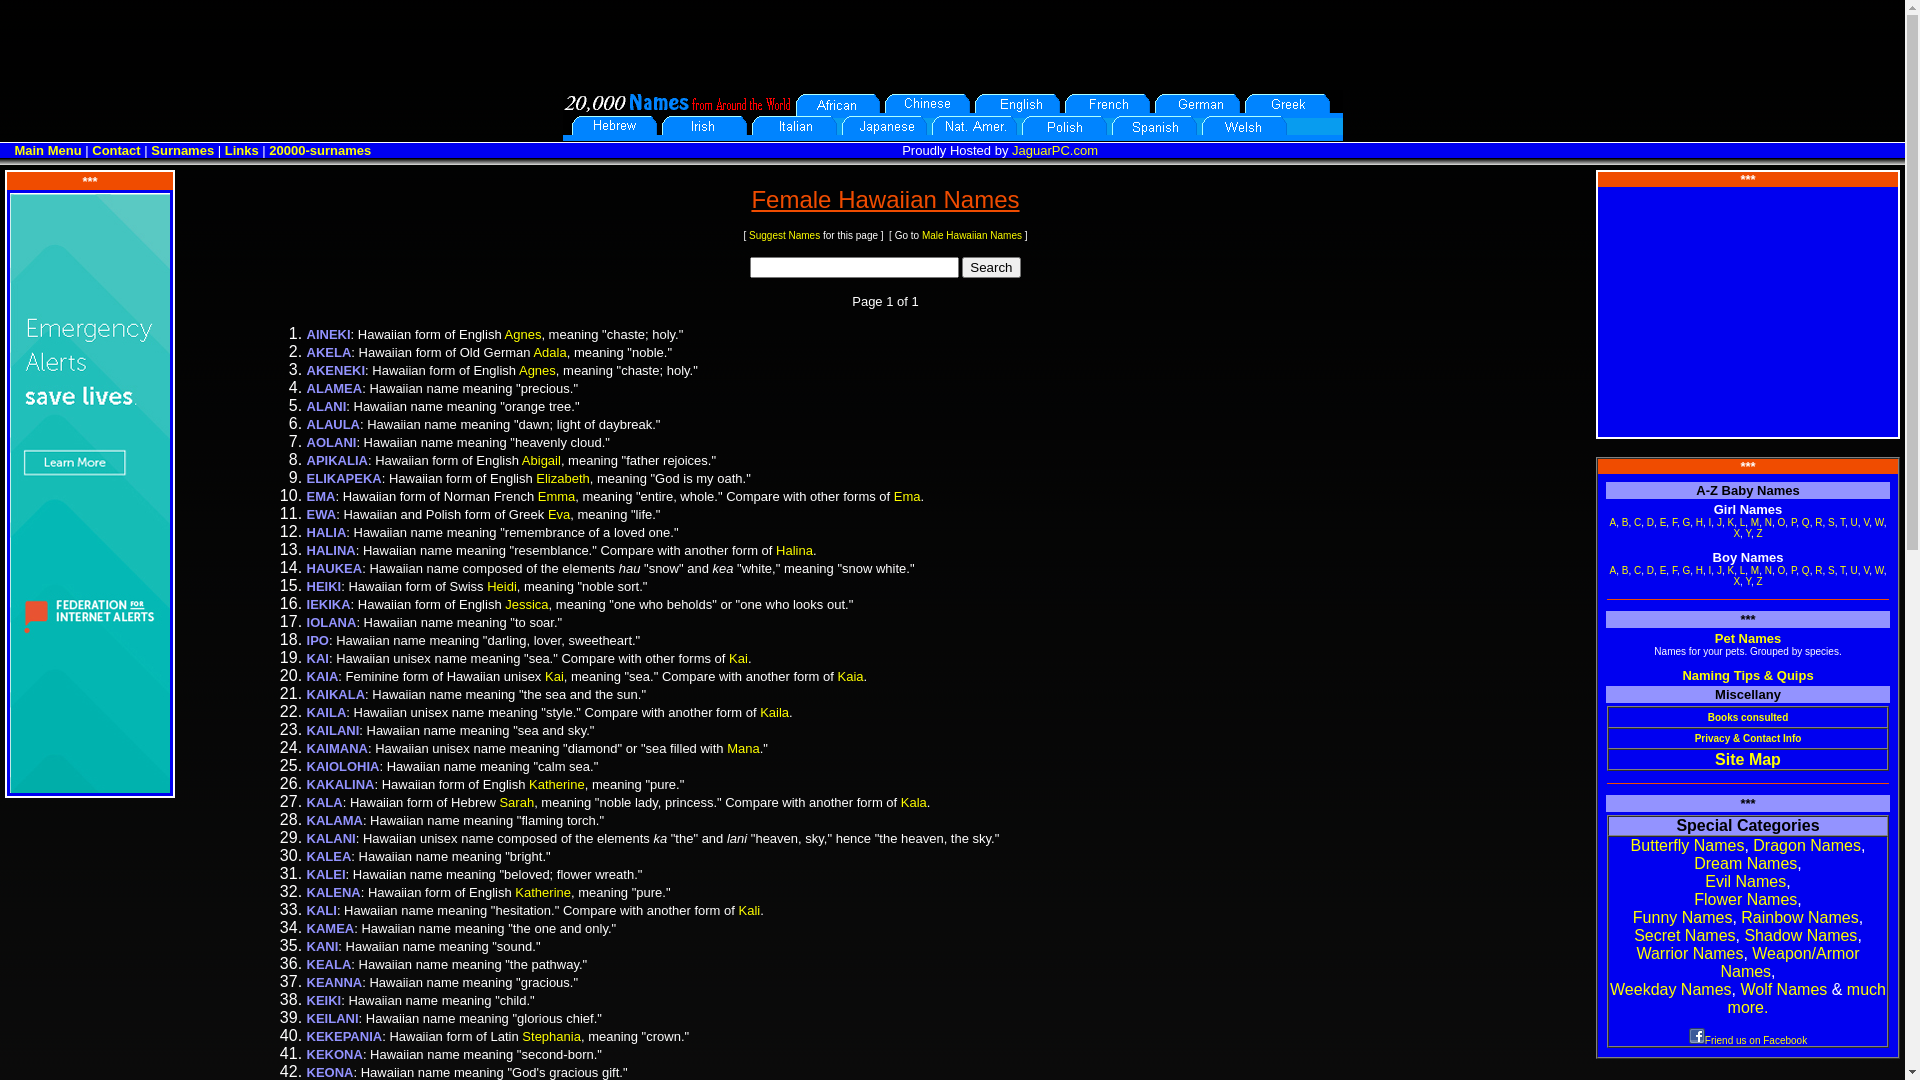 The image size is (1920, 1080). I want to click on Advertisement, so click(952, 45).